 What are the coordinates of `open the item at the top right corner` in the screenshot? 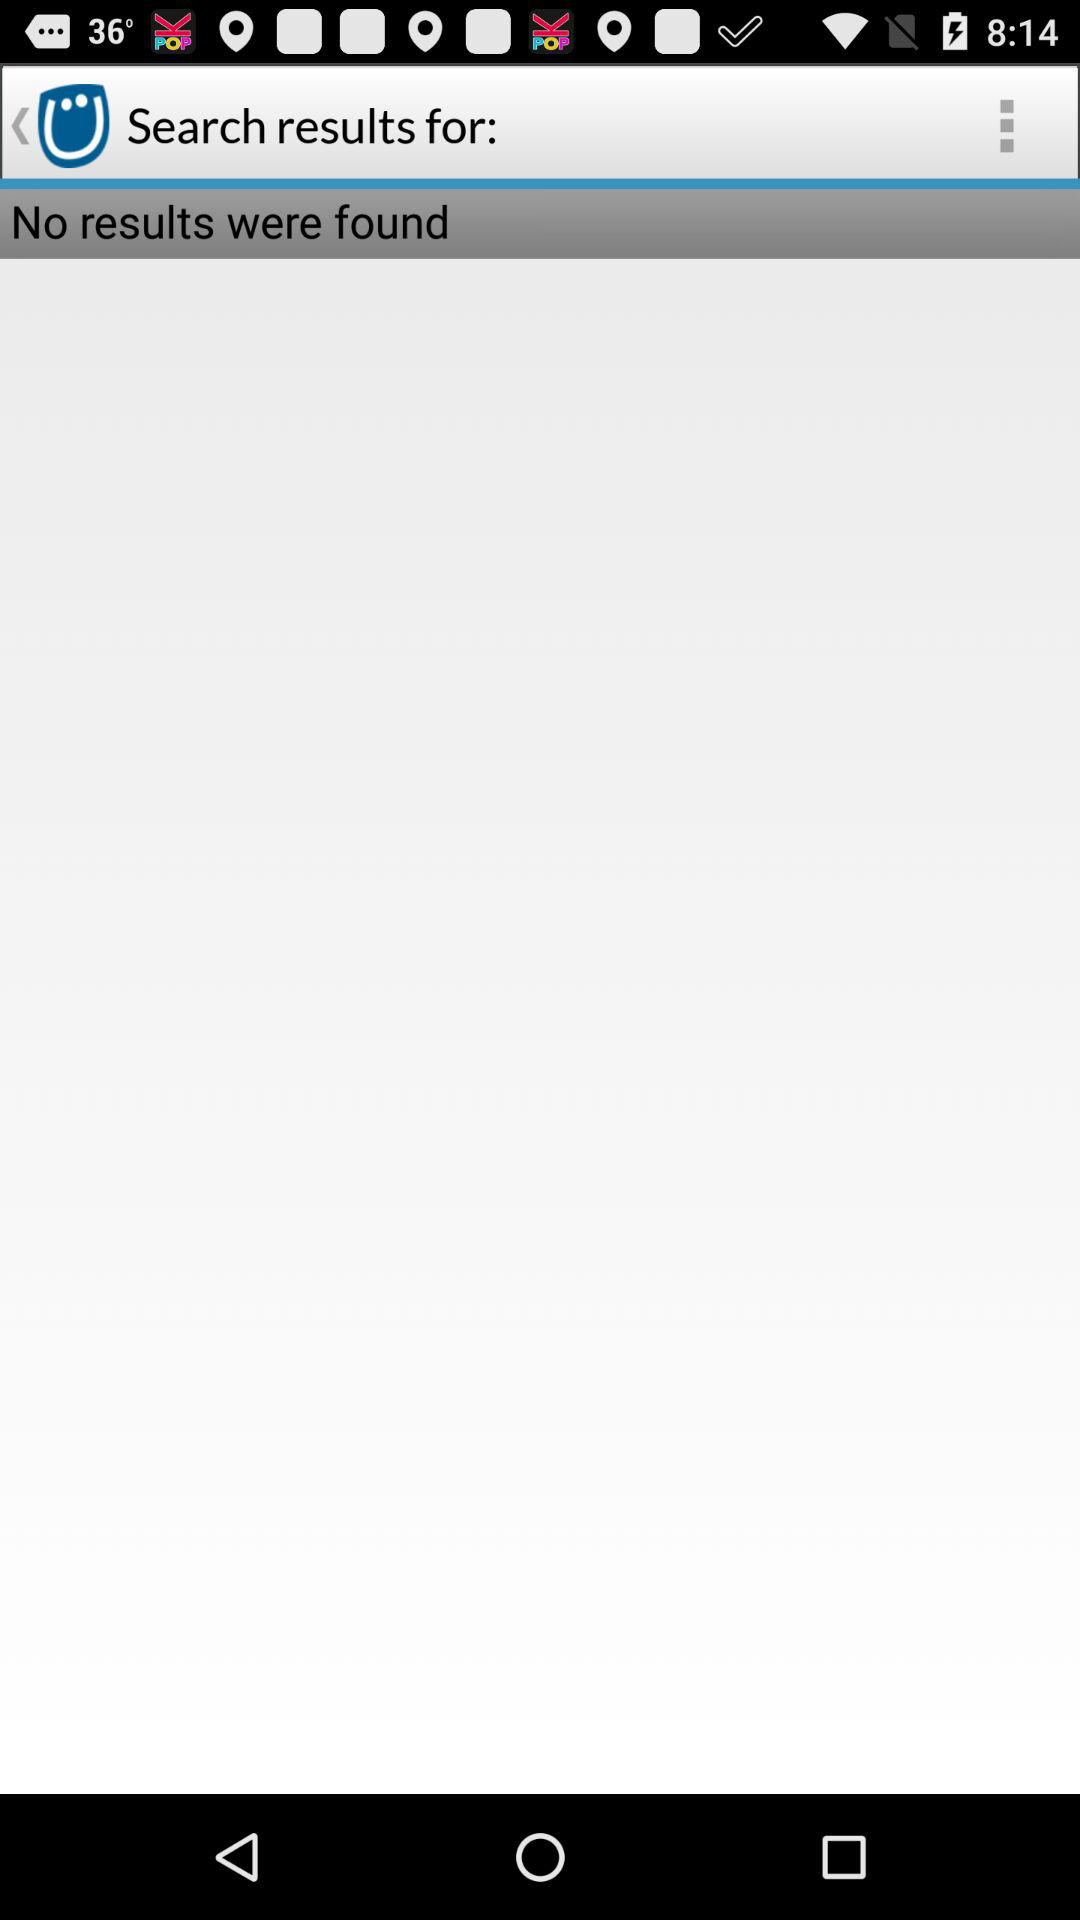 It's located at (1006, 126).